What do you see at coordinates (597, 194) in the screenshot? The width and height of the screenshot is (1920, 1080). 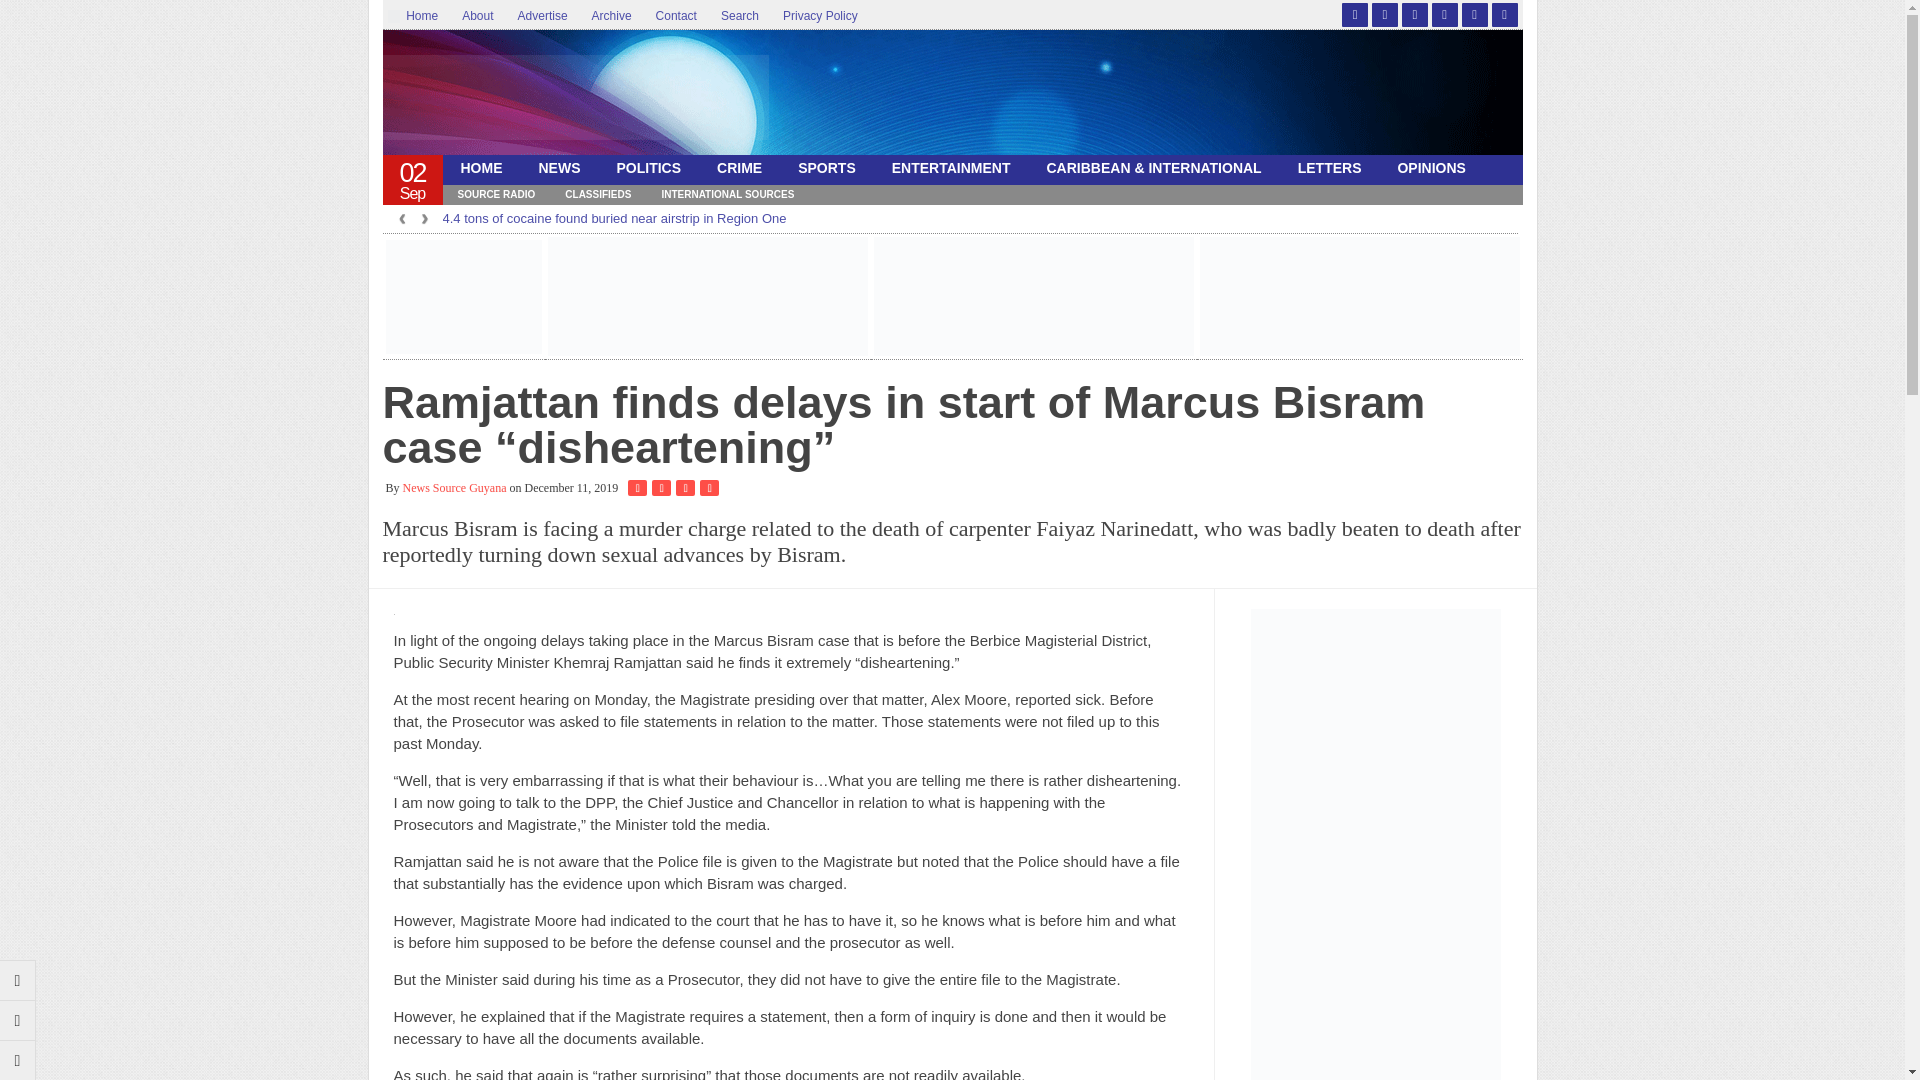 I see `CLASSIFIEDS` at bounding box center [597, 194].